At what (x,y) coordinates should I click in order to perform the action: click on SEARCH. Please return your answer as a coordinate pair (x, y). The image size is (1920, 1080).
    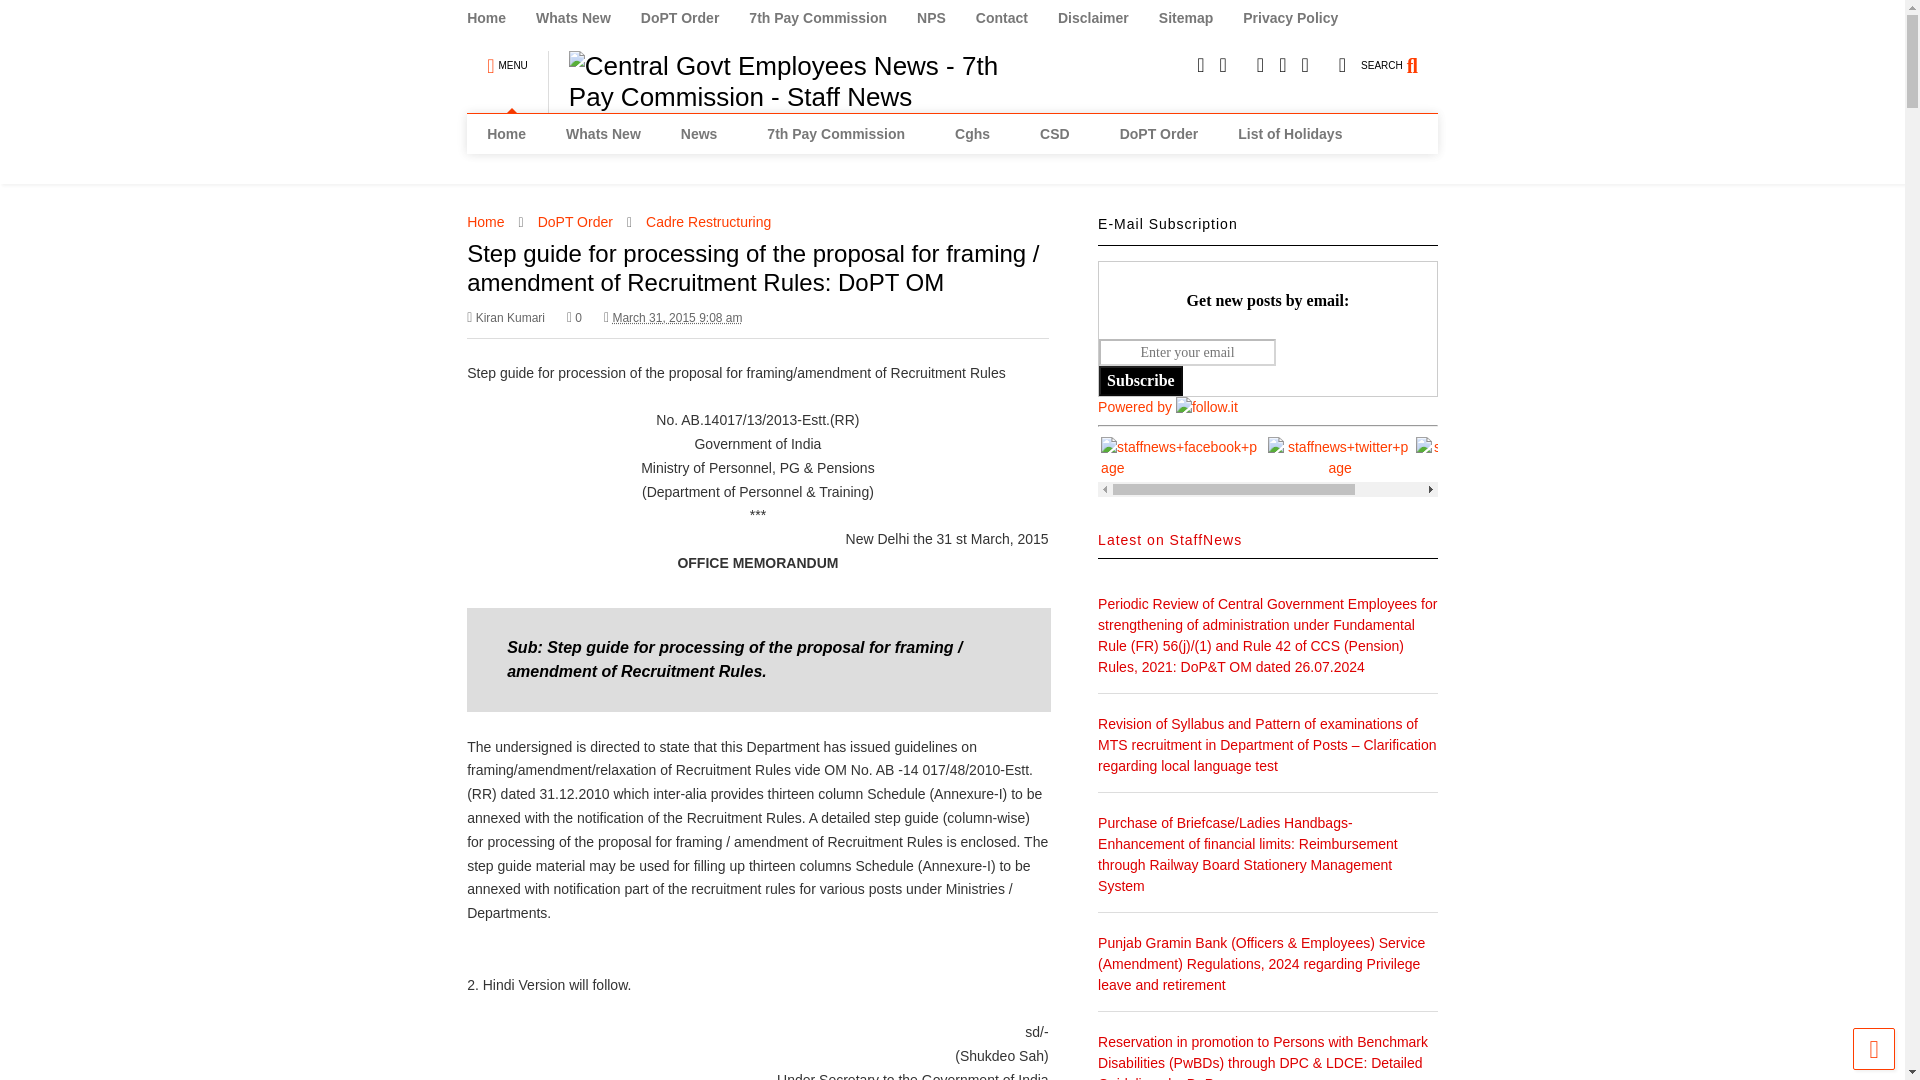
    Looking at the image, I should click on (1400, 56).